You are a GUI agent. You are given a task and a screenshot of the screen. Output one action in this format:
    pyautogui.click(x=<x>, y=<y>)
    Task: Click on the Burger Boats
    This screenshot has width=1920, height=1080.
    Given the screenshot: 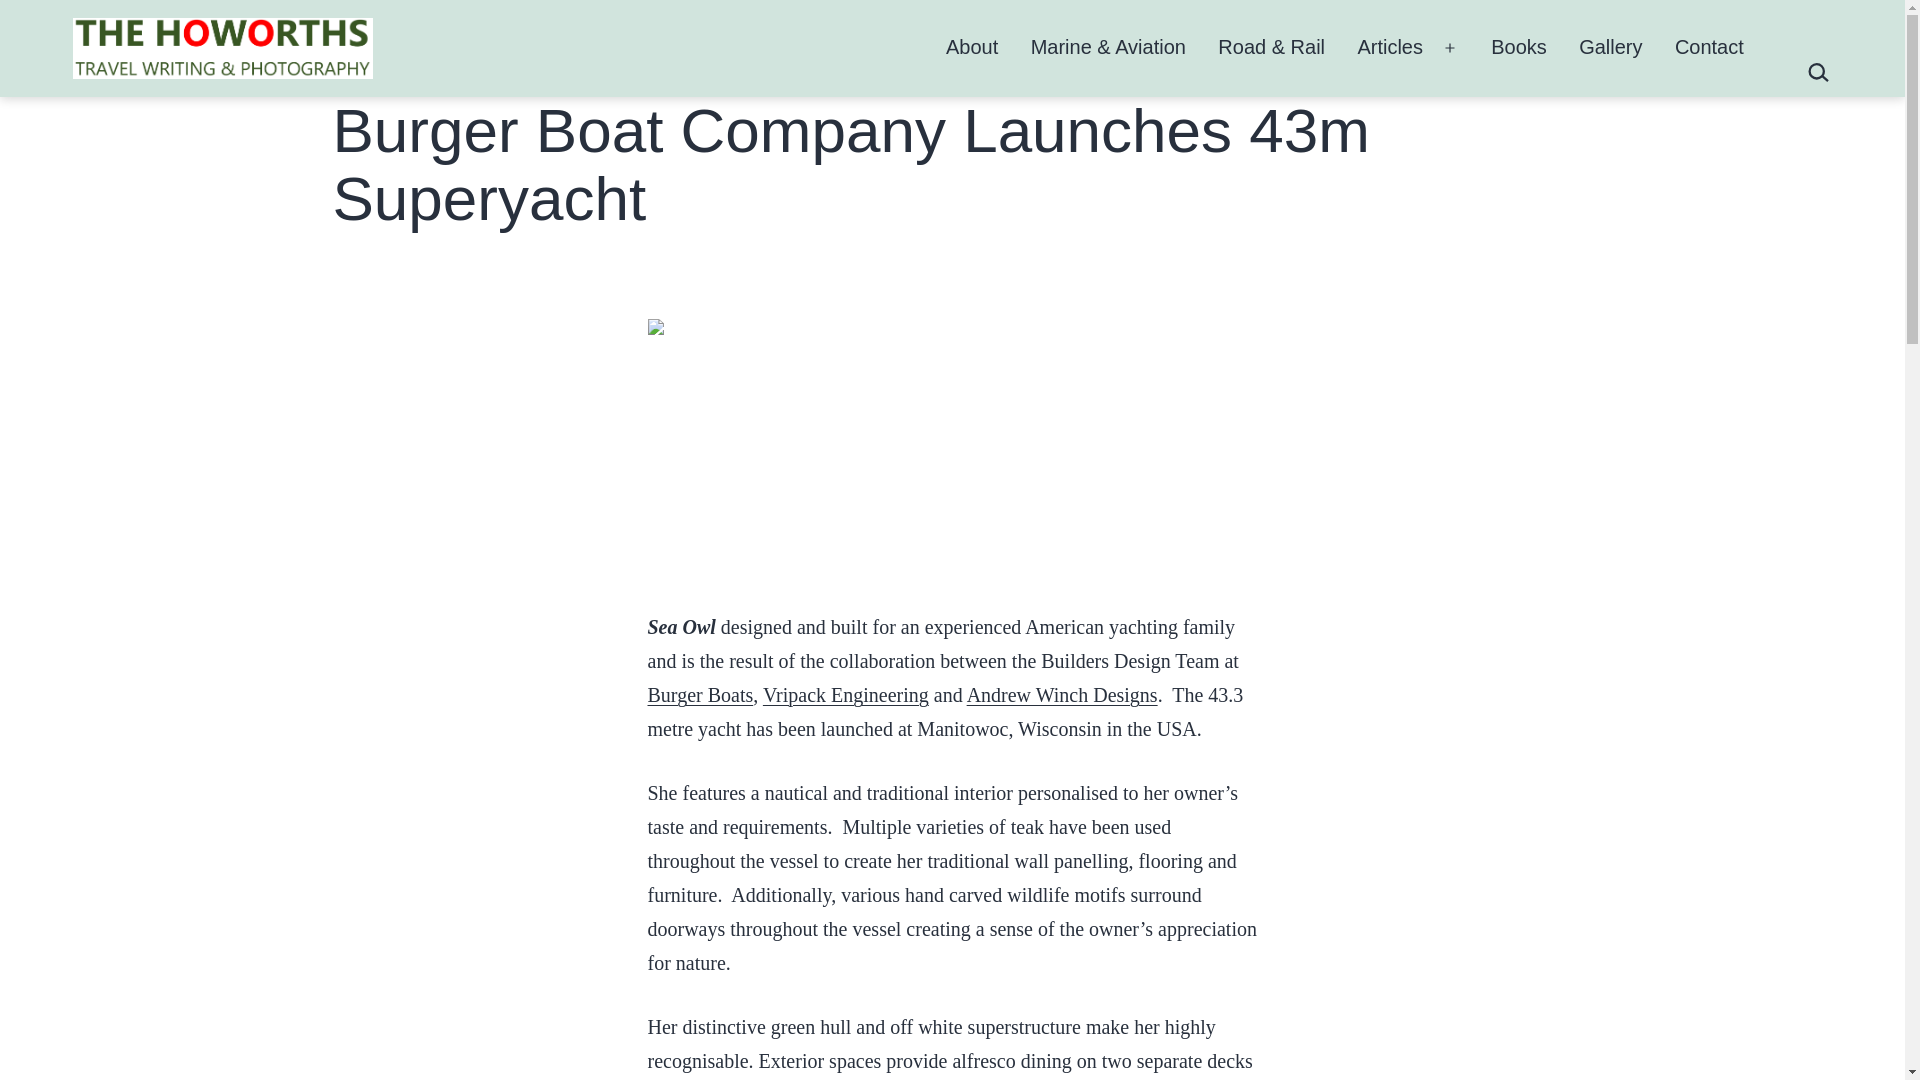 What is the action you would take?
    pyautogui.click(x=701, y=694)
    